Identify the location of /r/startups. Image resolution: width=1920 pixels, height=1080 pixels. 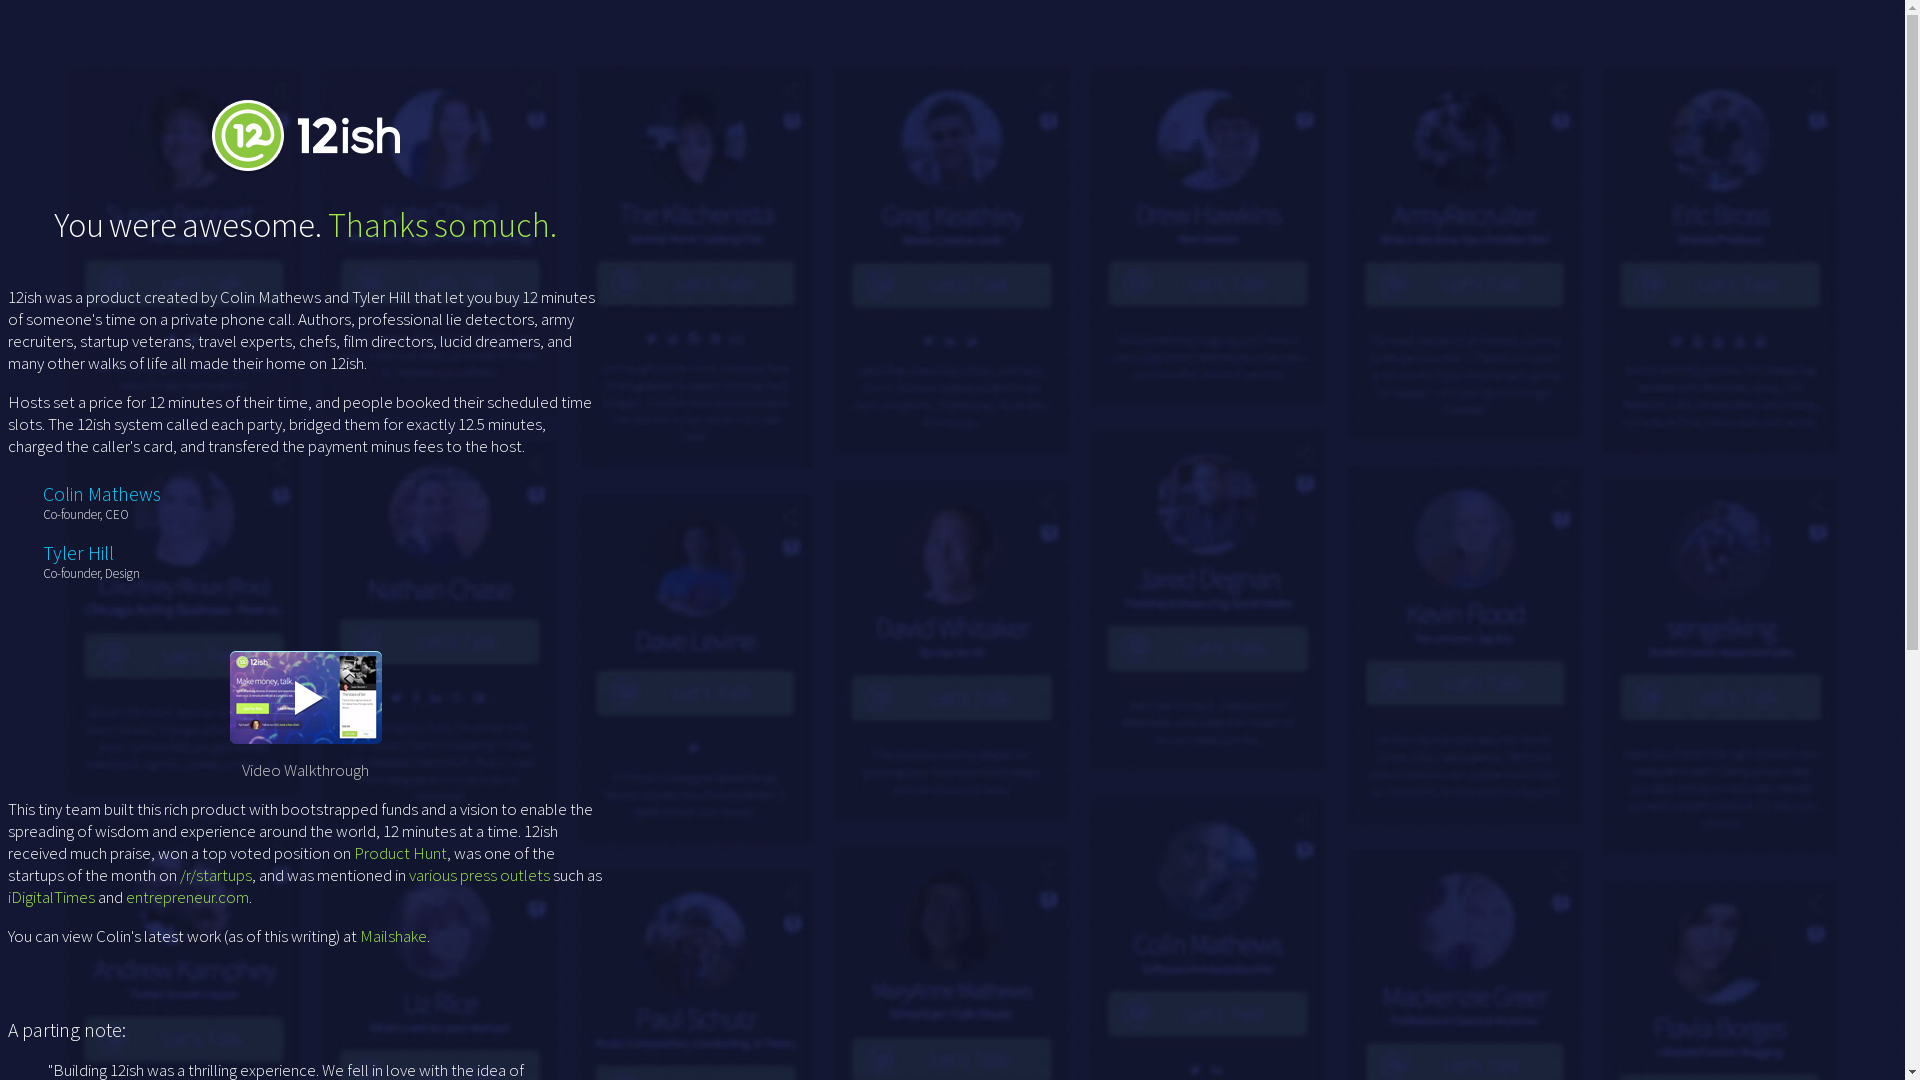
(216, 875).